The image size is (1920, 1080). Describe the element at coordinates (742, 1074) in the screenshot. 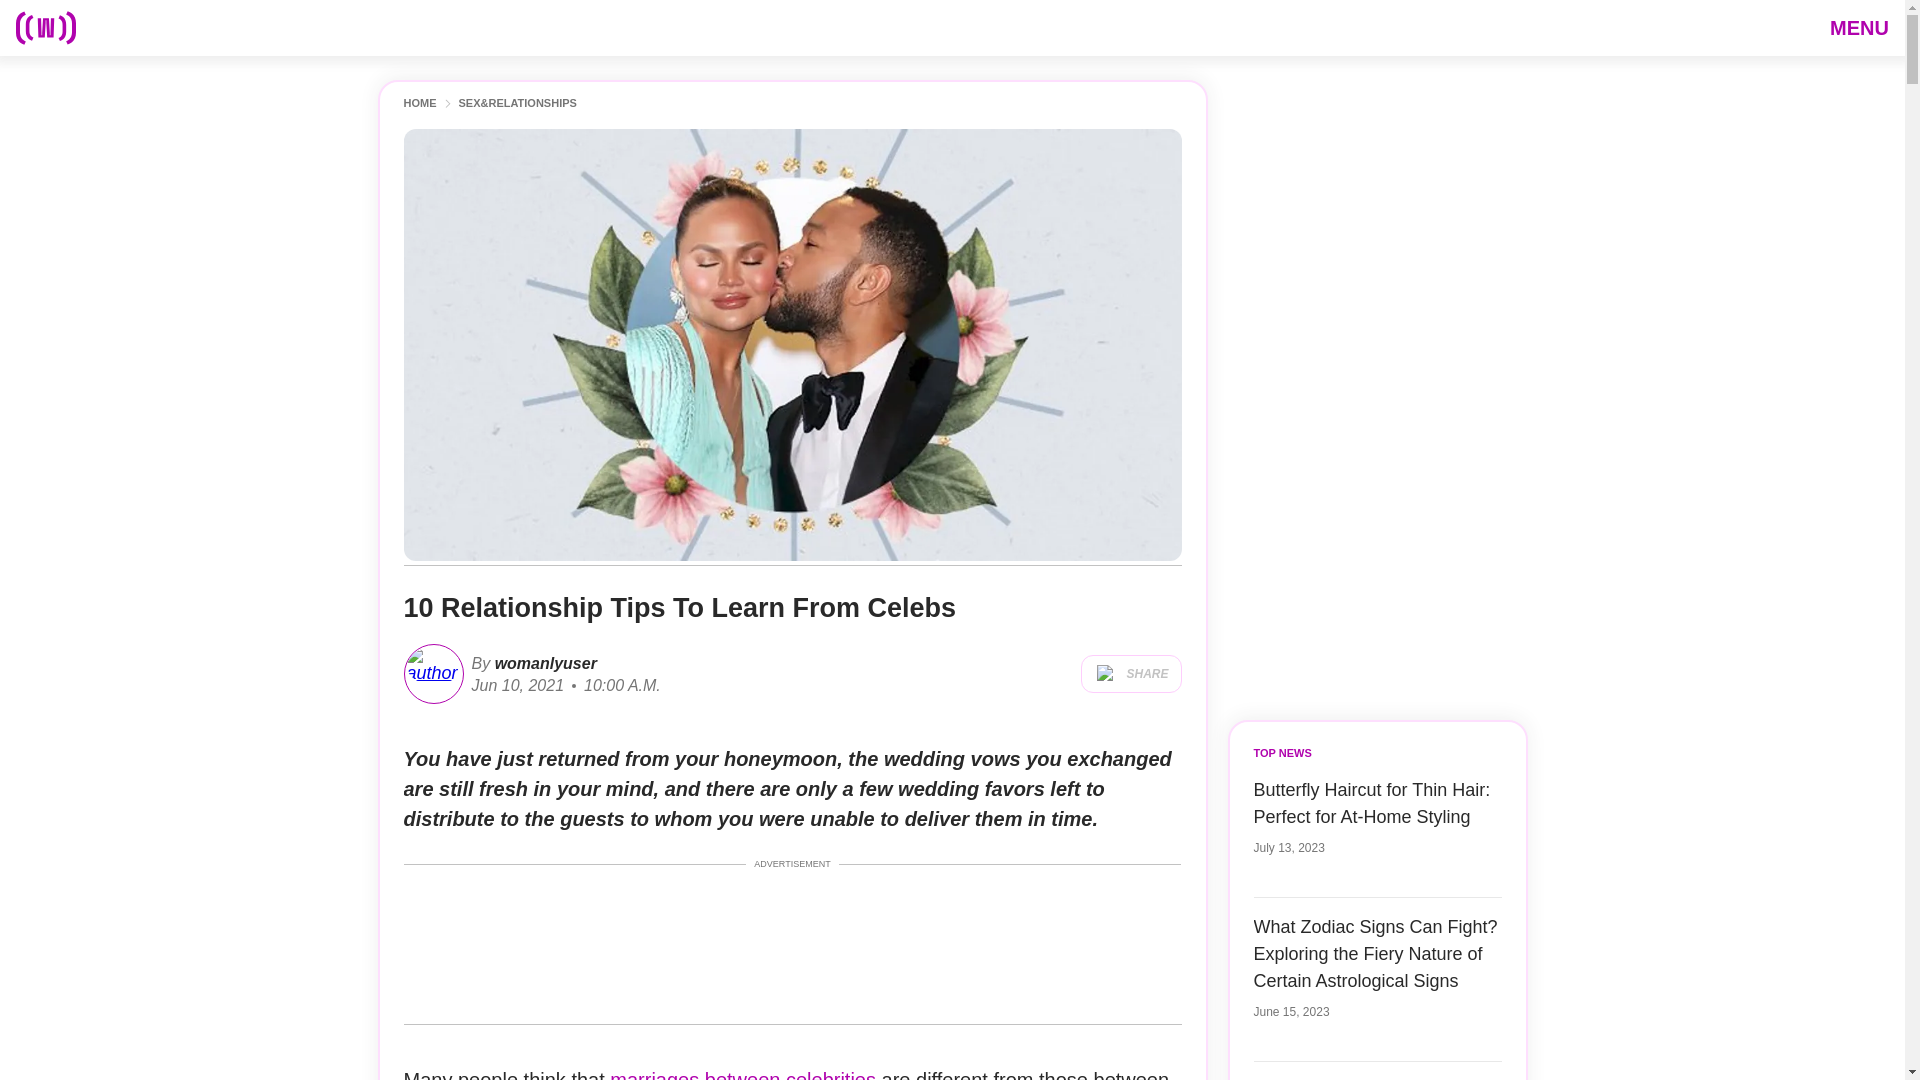

I see `marriages between celebrities` at that location.